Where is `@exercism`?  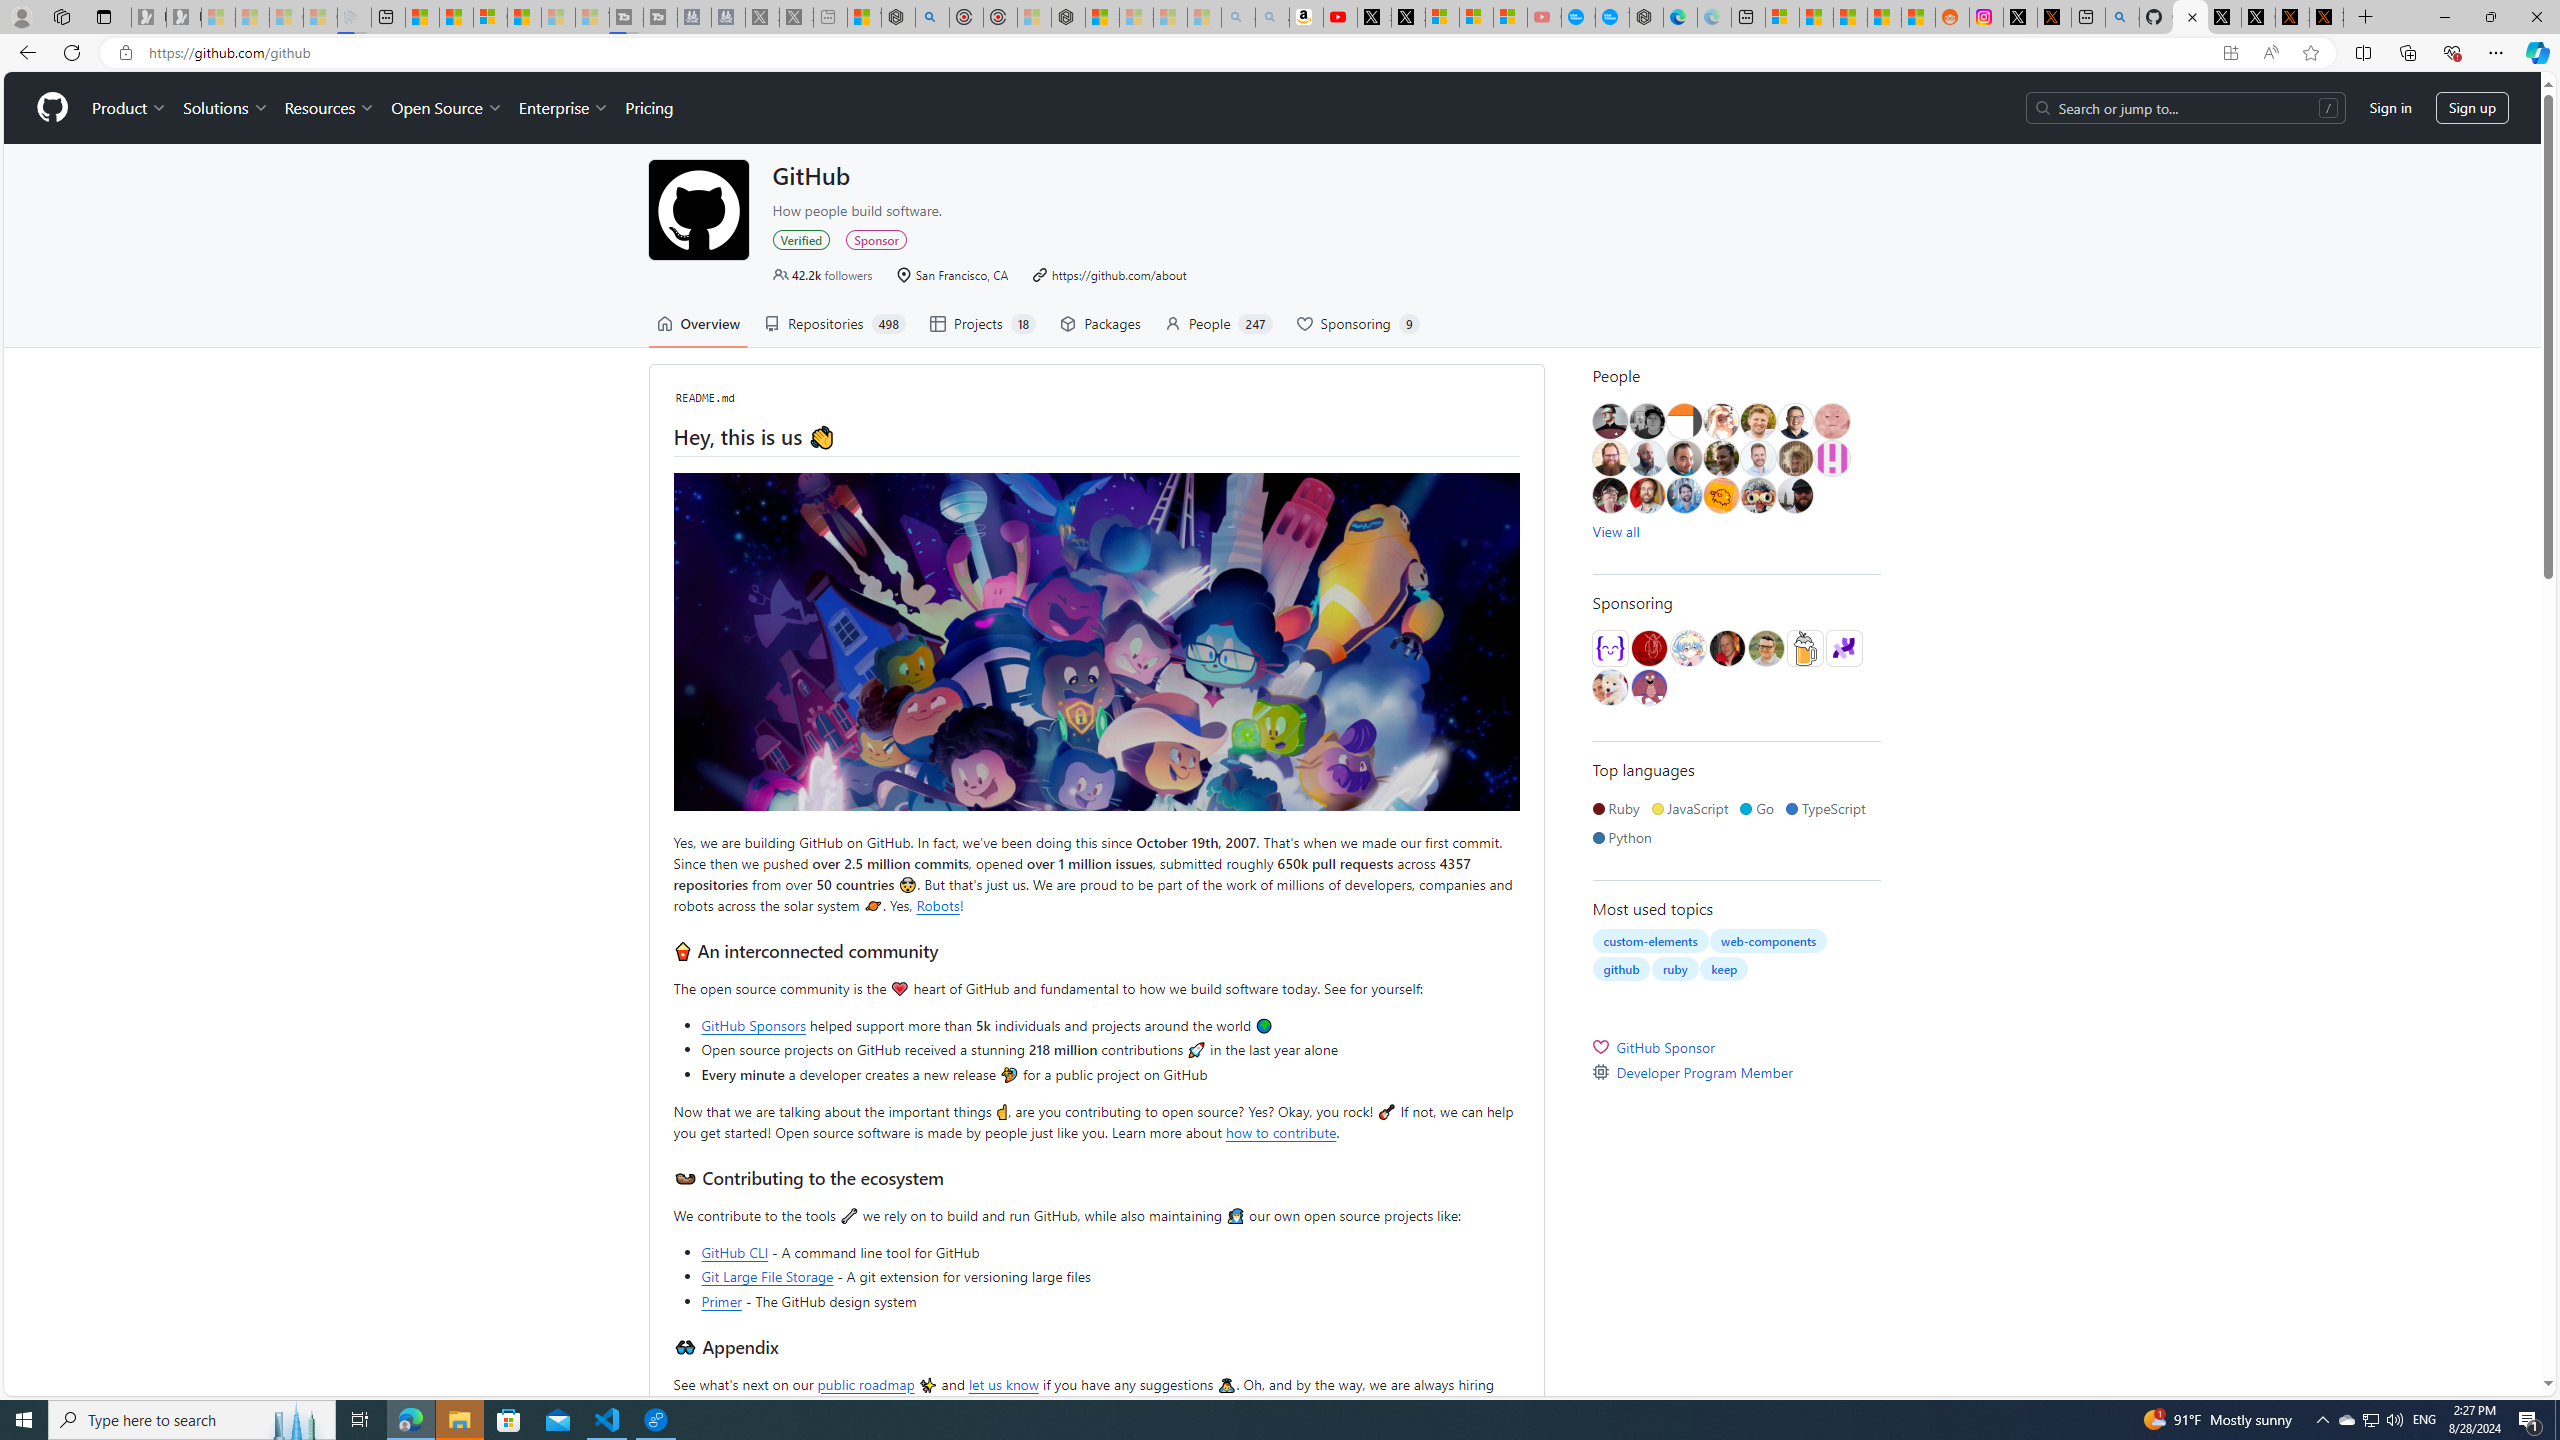 @exercism is located at coordinates (1610, 648).